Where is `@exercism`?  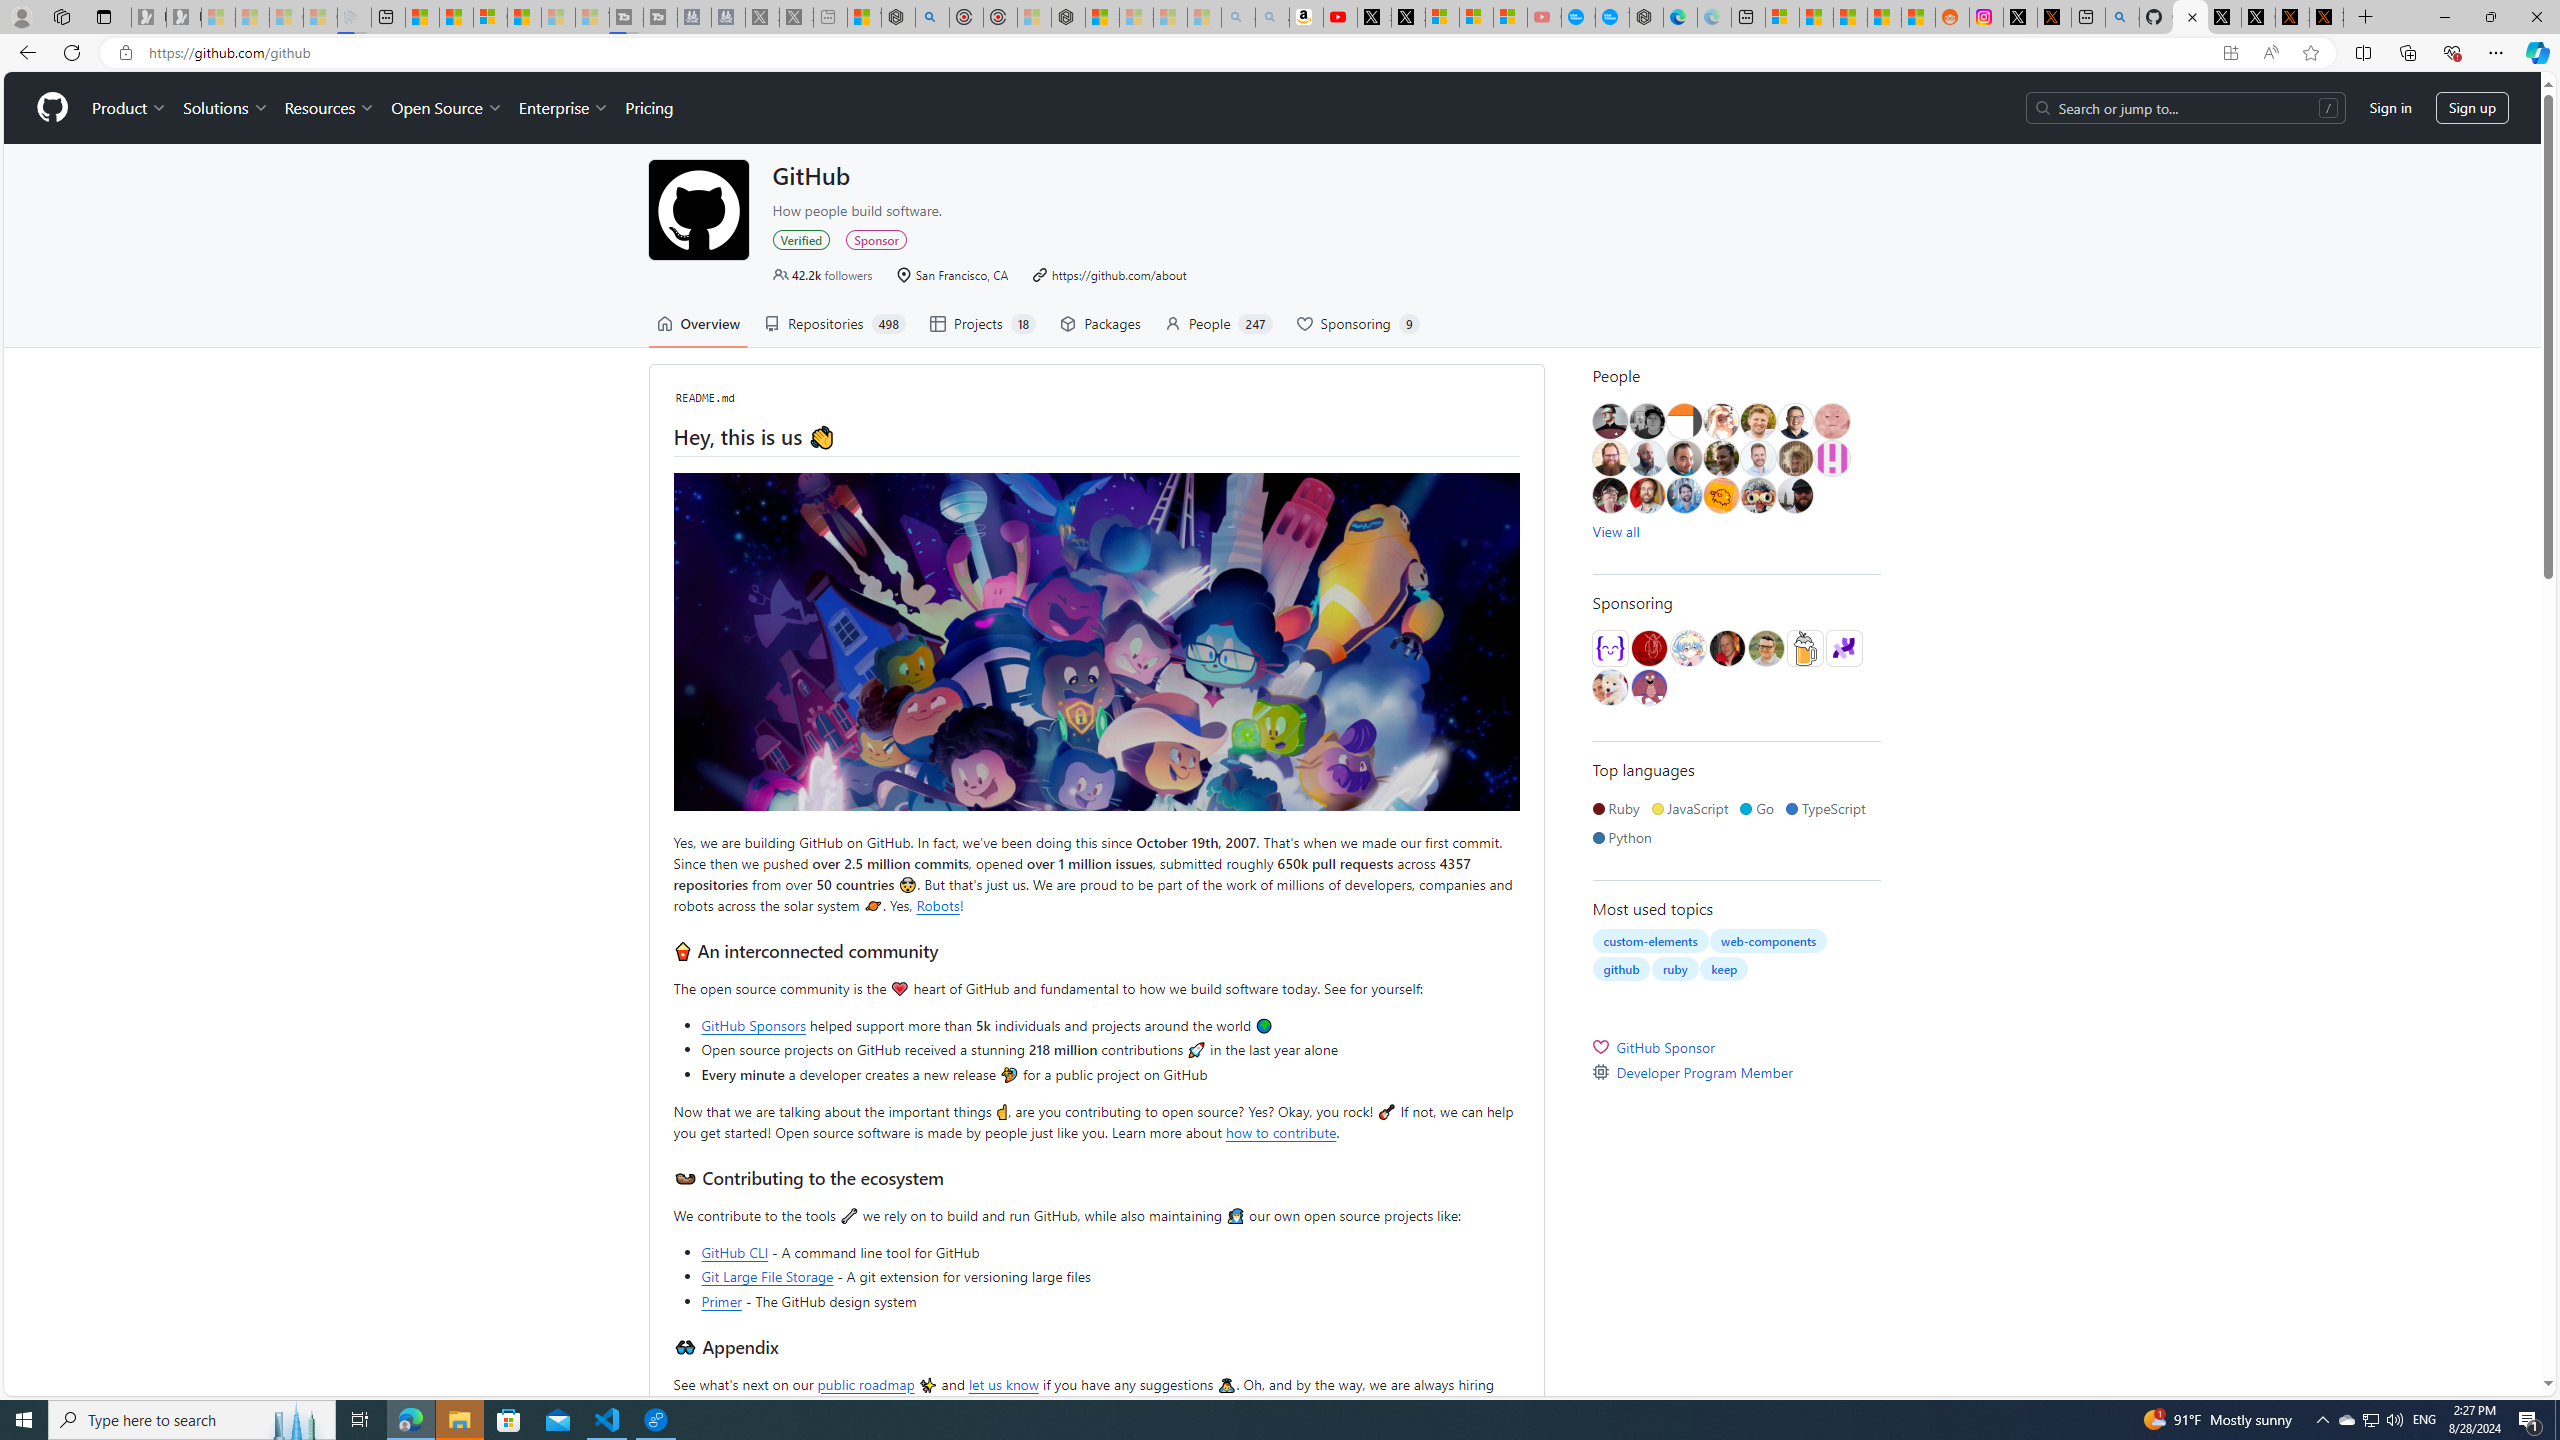 @exercism is located at coordinates (1610, 648).